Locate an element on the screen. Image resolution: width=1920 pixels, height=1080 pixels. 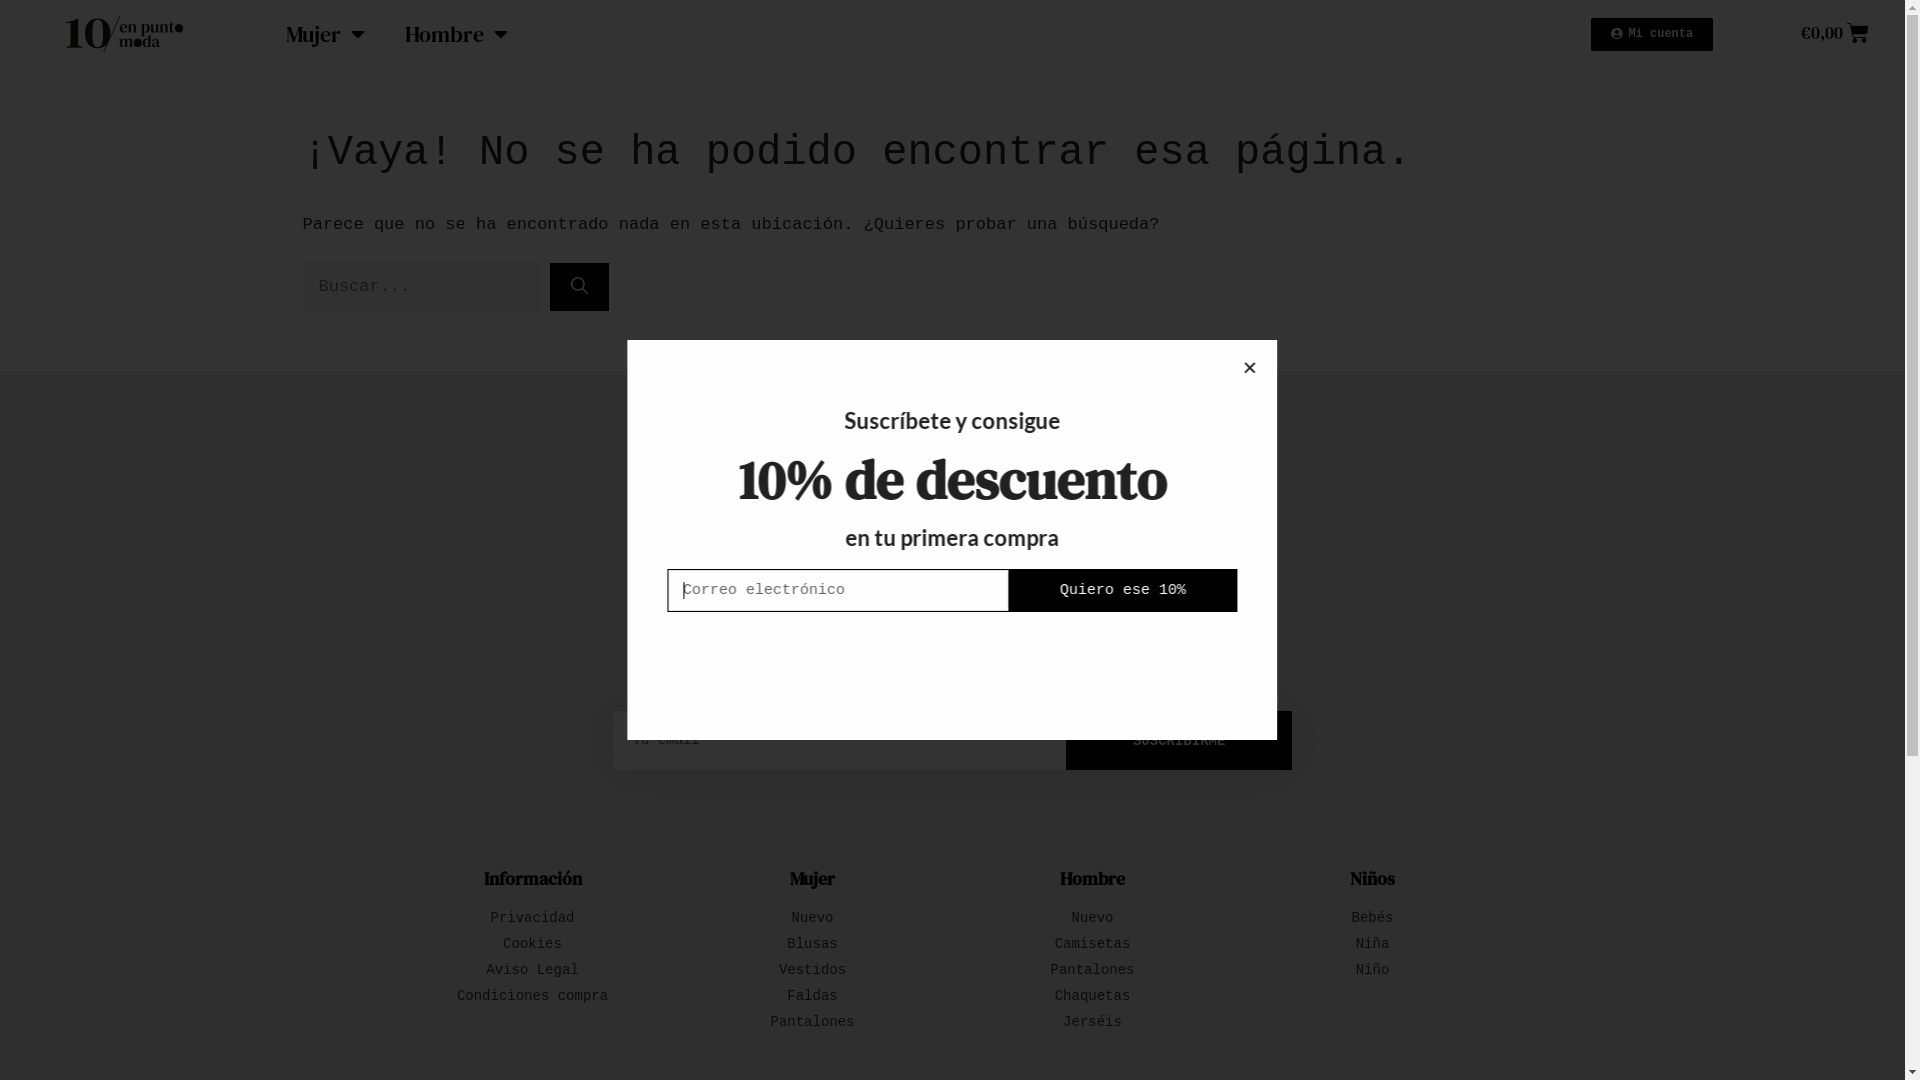
Buscar: is located at coordinates (420, 287).